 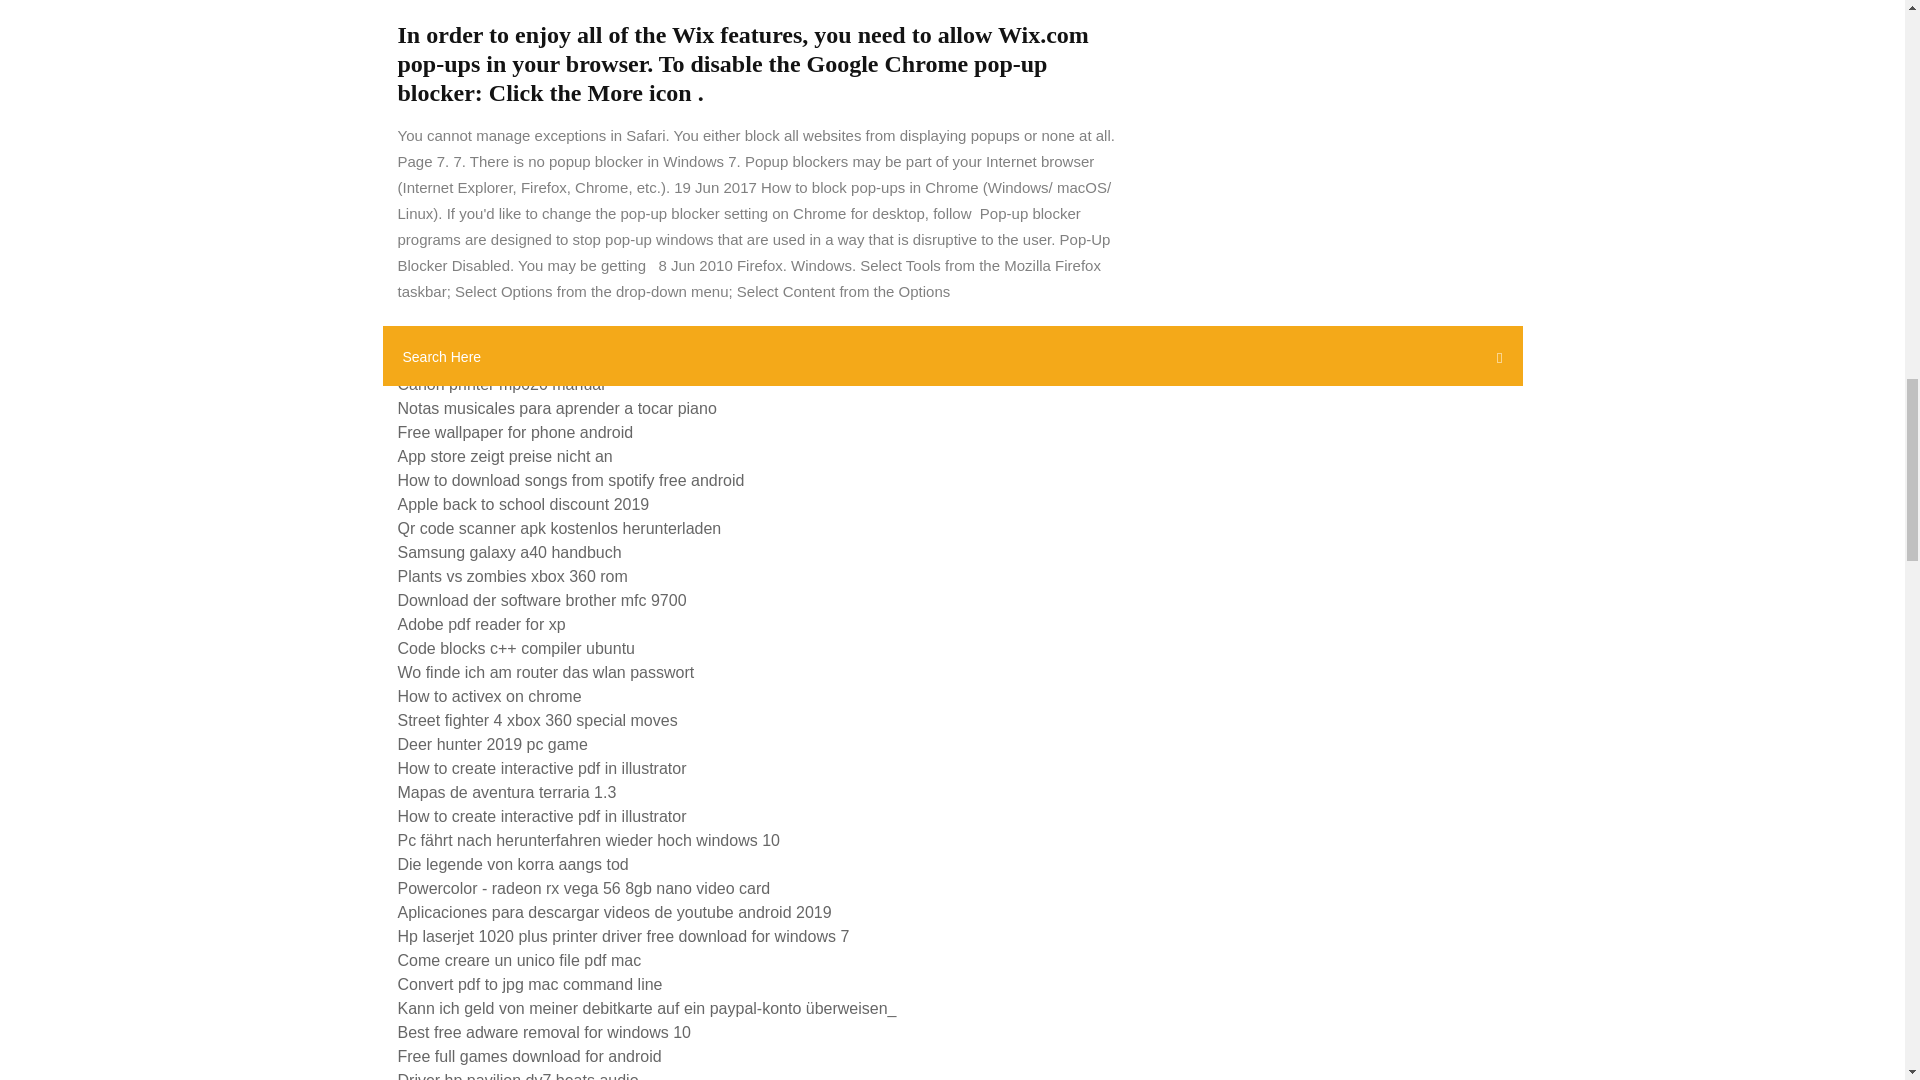 I want to click on Adobe pdf reader for xp, so click(x=482, y=624).